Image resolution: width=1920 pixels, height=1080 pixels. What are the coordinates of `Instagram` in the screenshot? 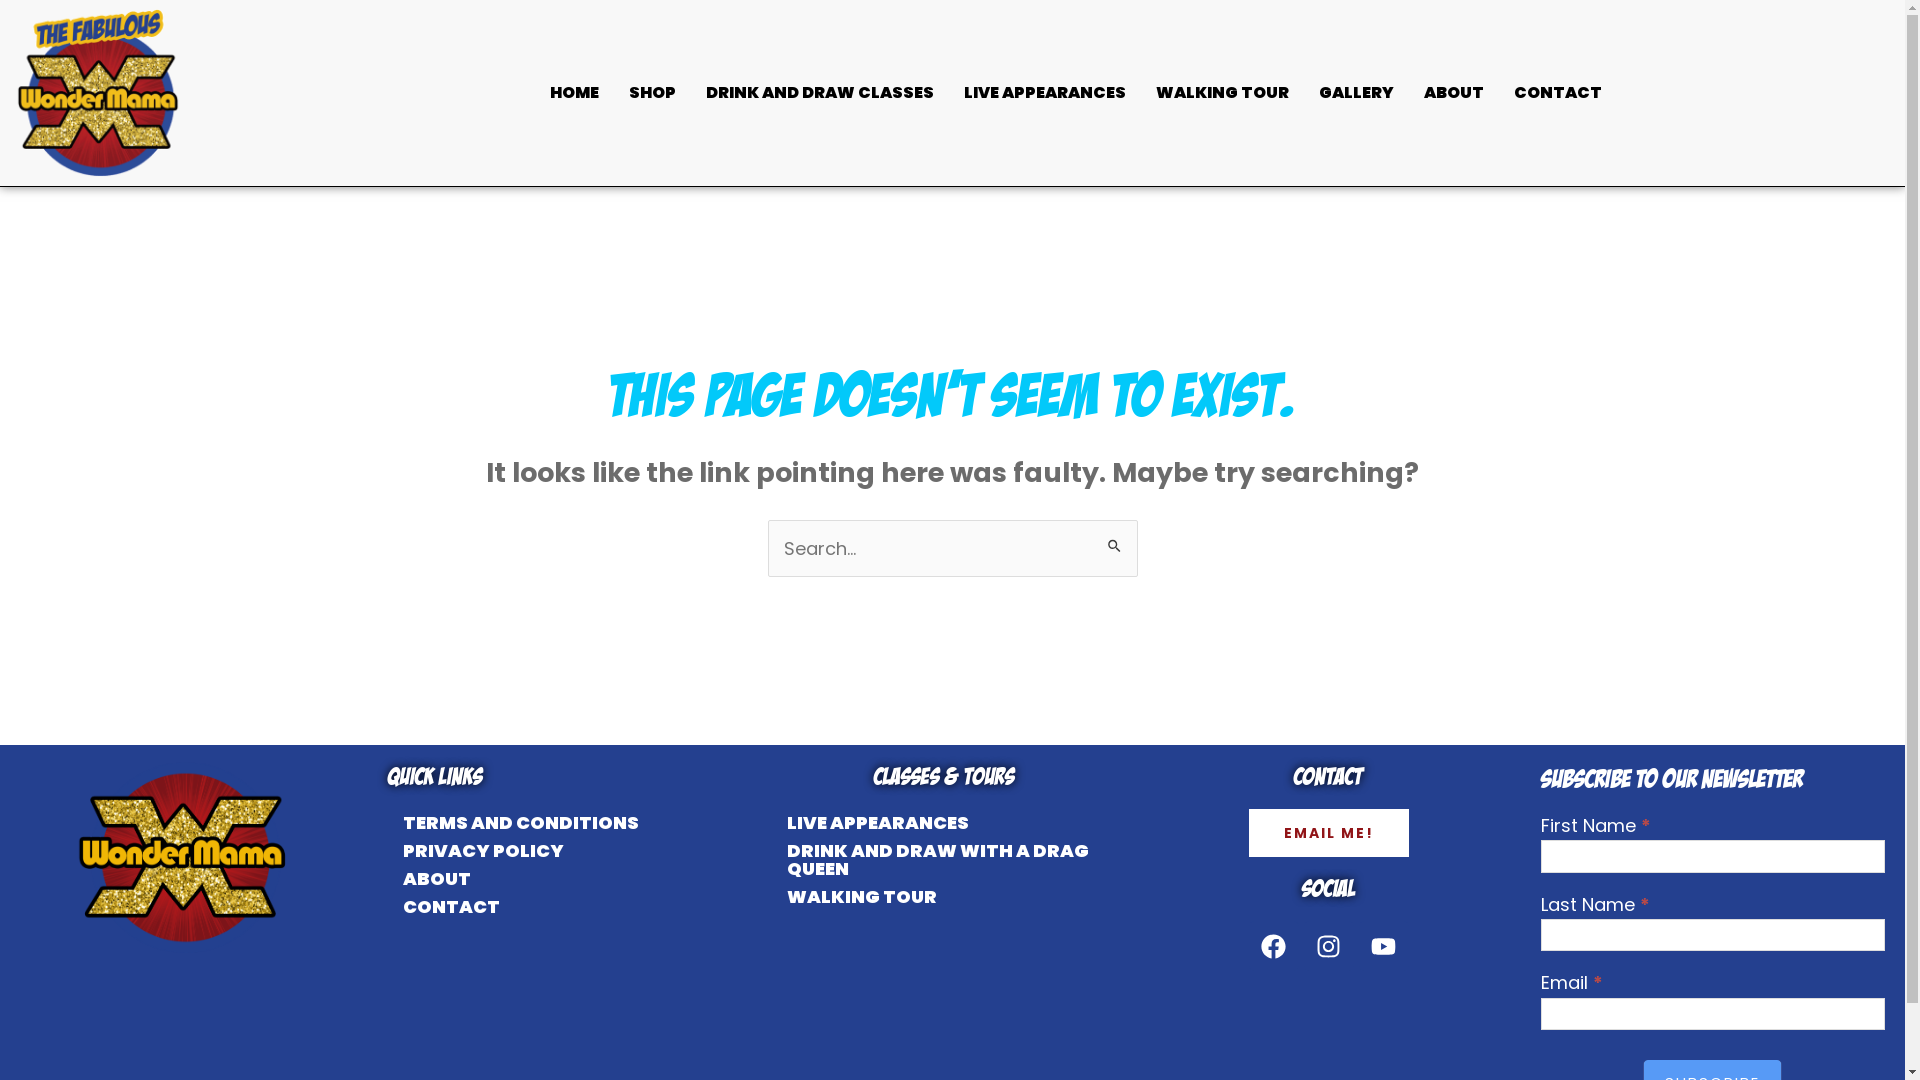 It's located at (1329, 946).